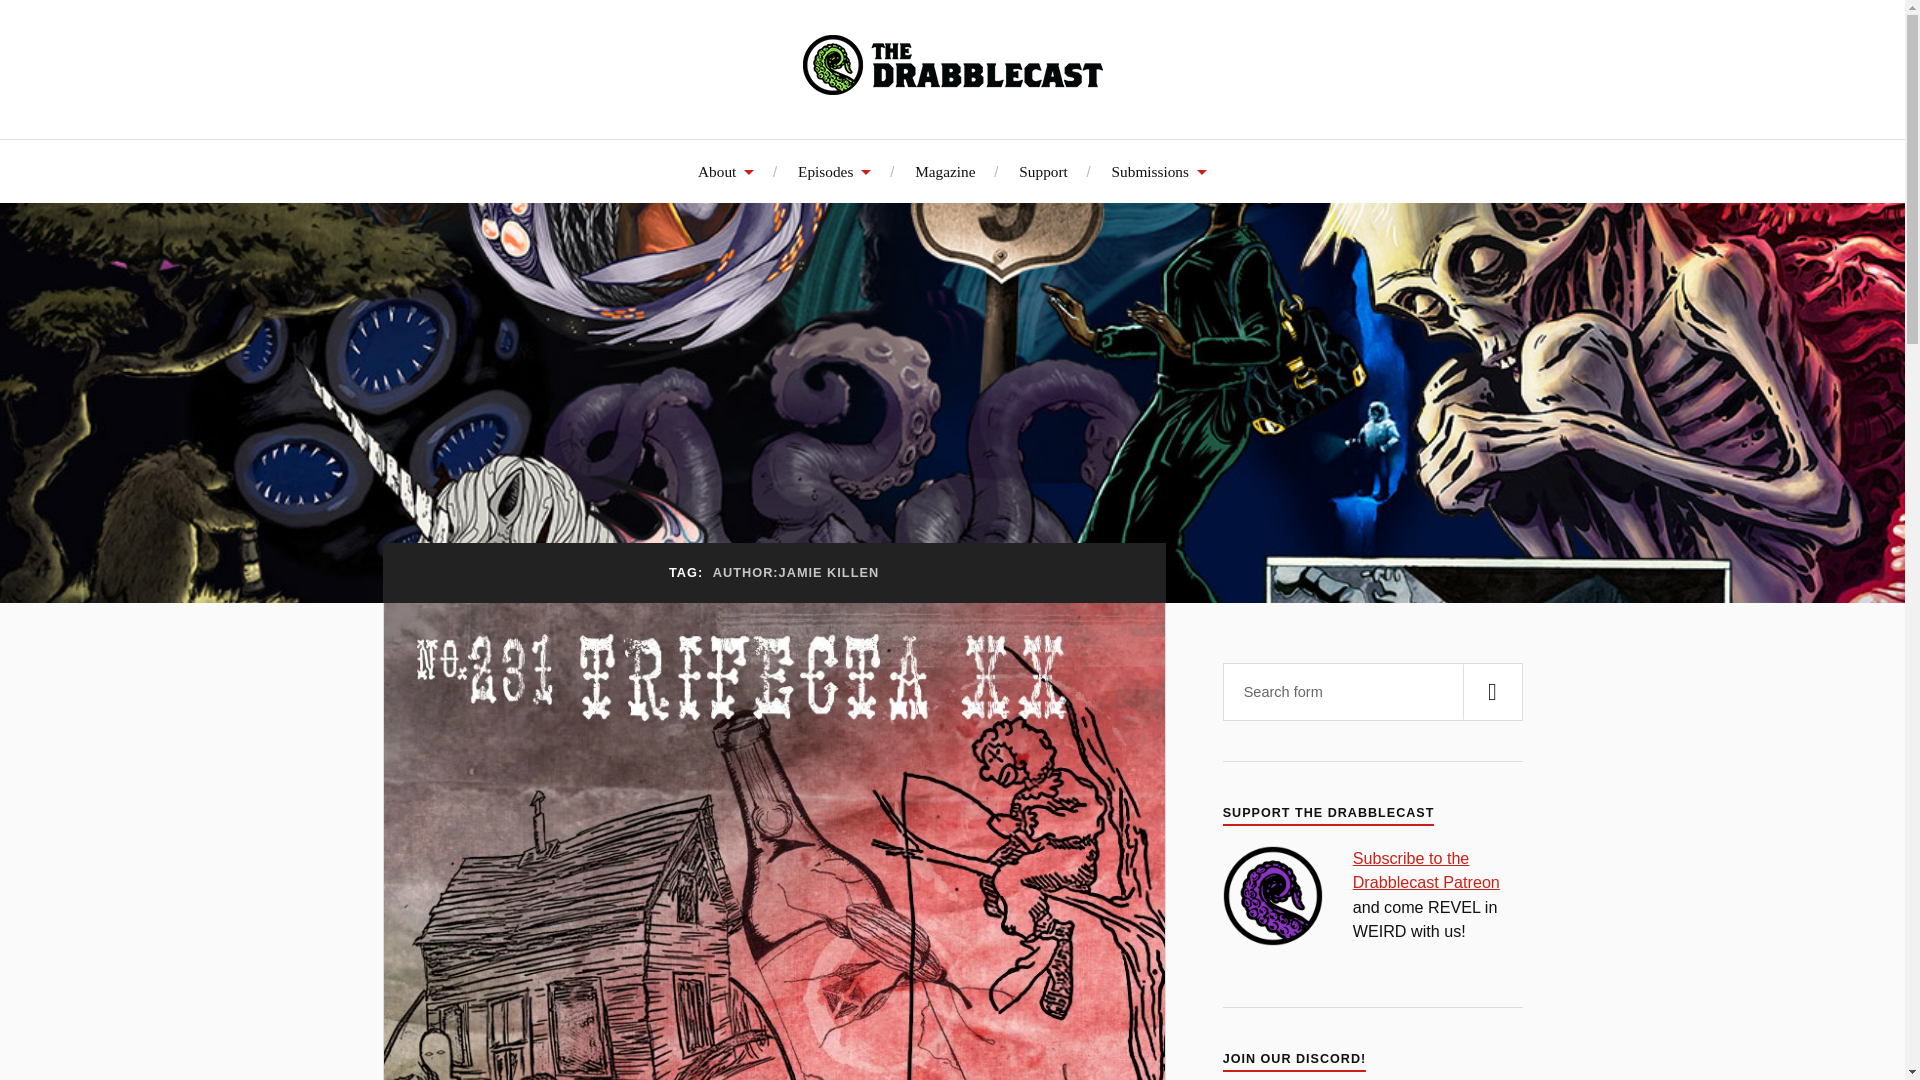 This screenshot has width=1920, height=1080. Describe the element at coordinates (945, 172) in the screenshot. I see `Magazine` at that location.